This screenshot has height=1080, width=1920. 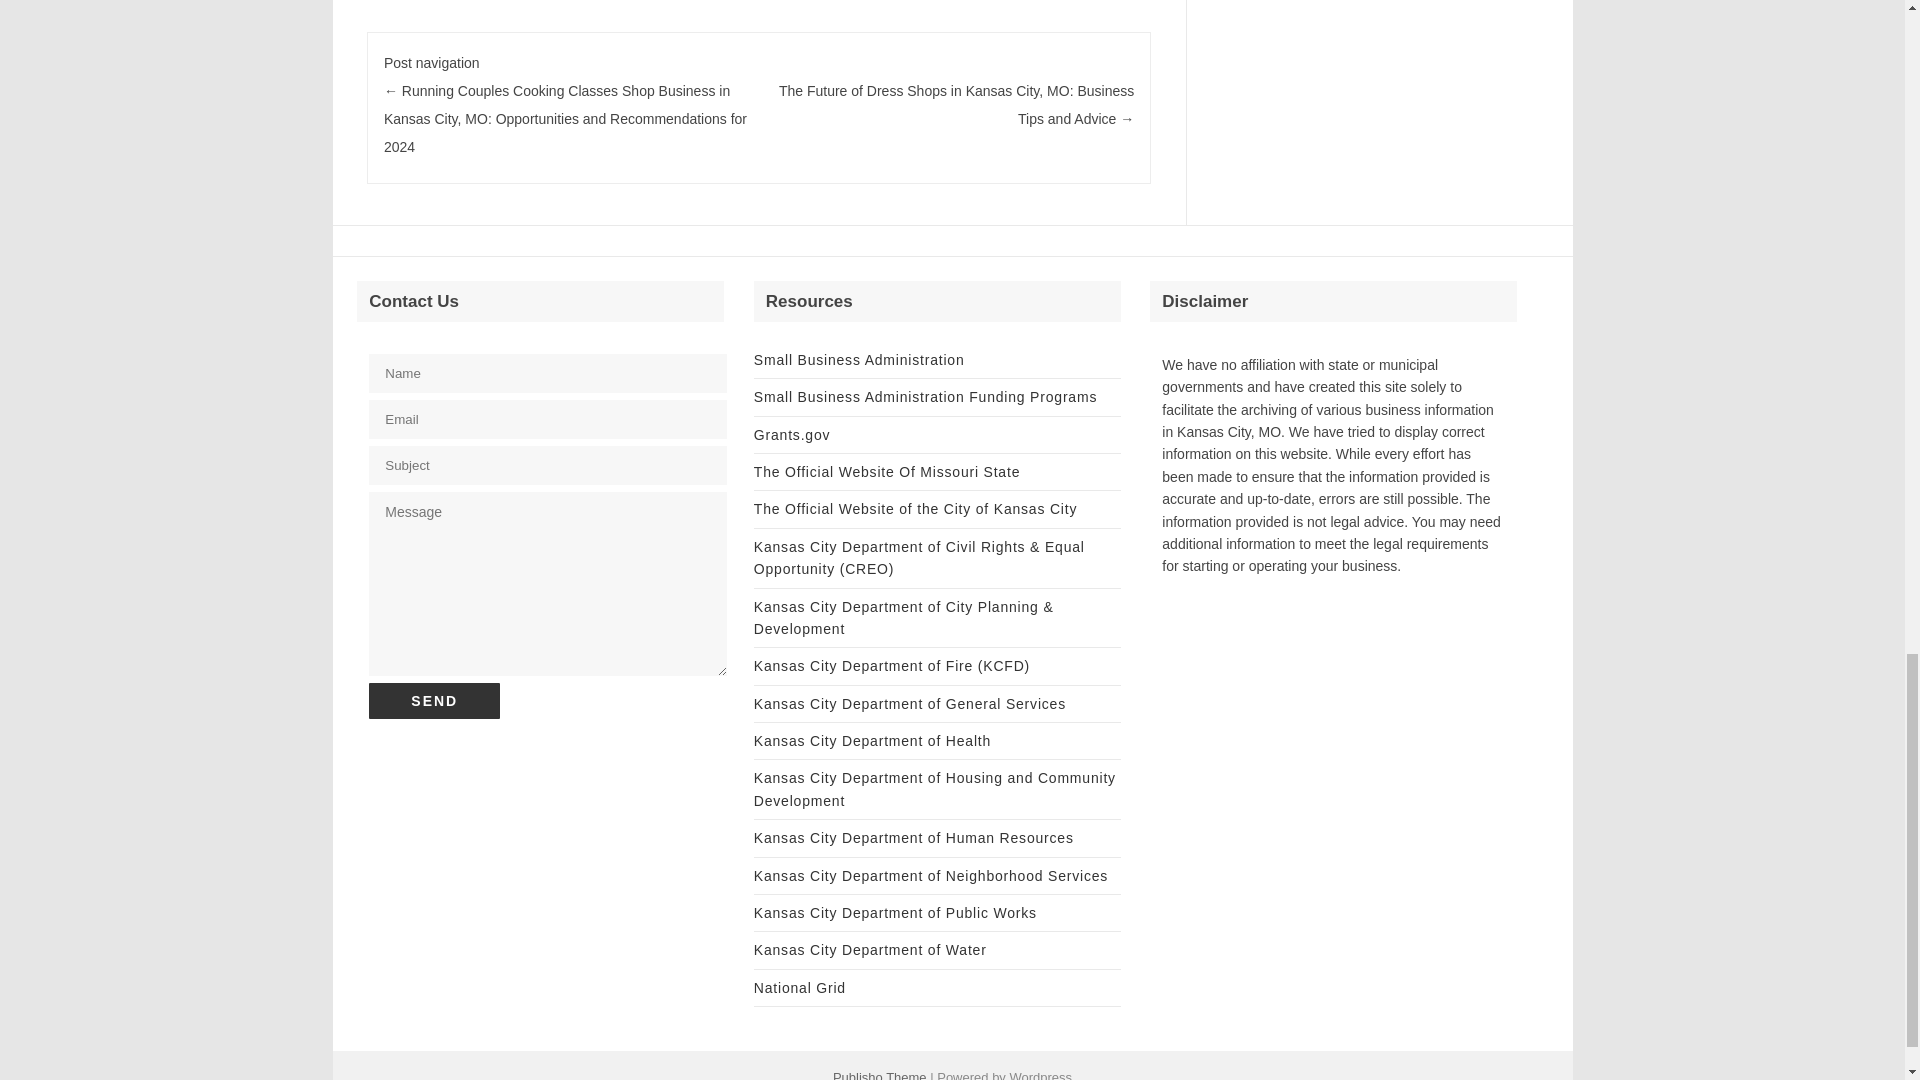 I want to click on Kansas City Department of Public Works, so click(x=895, y=913).